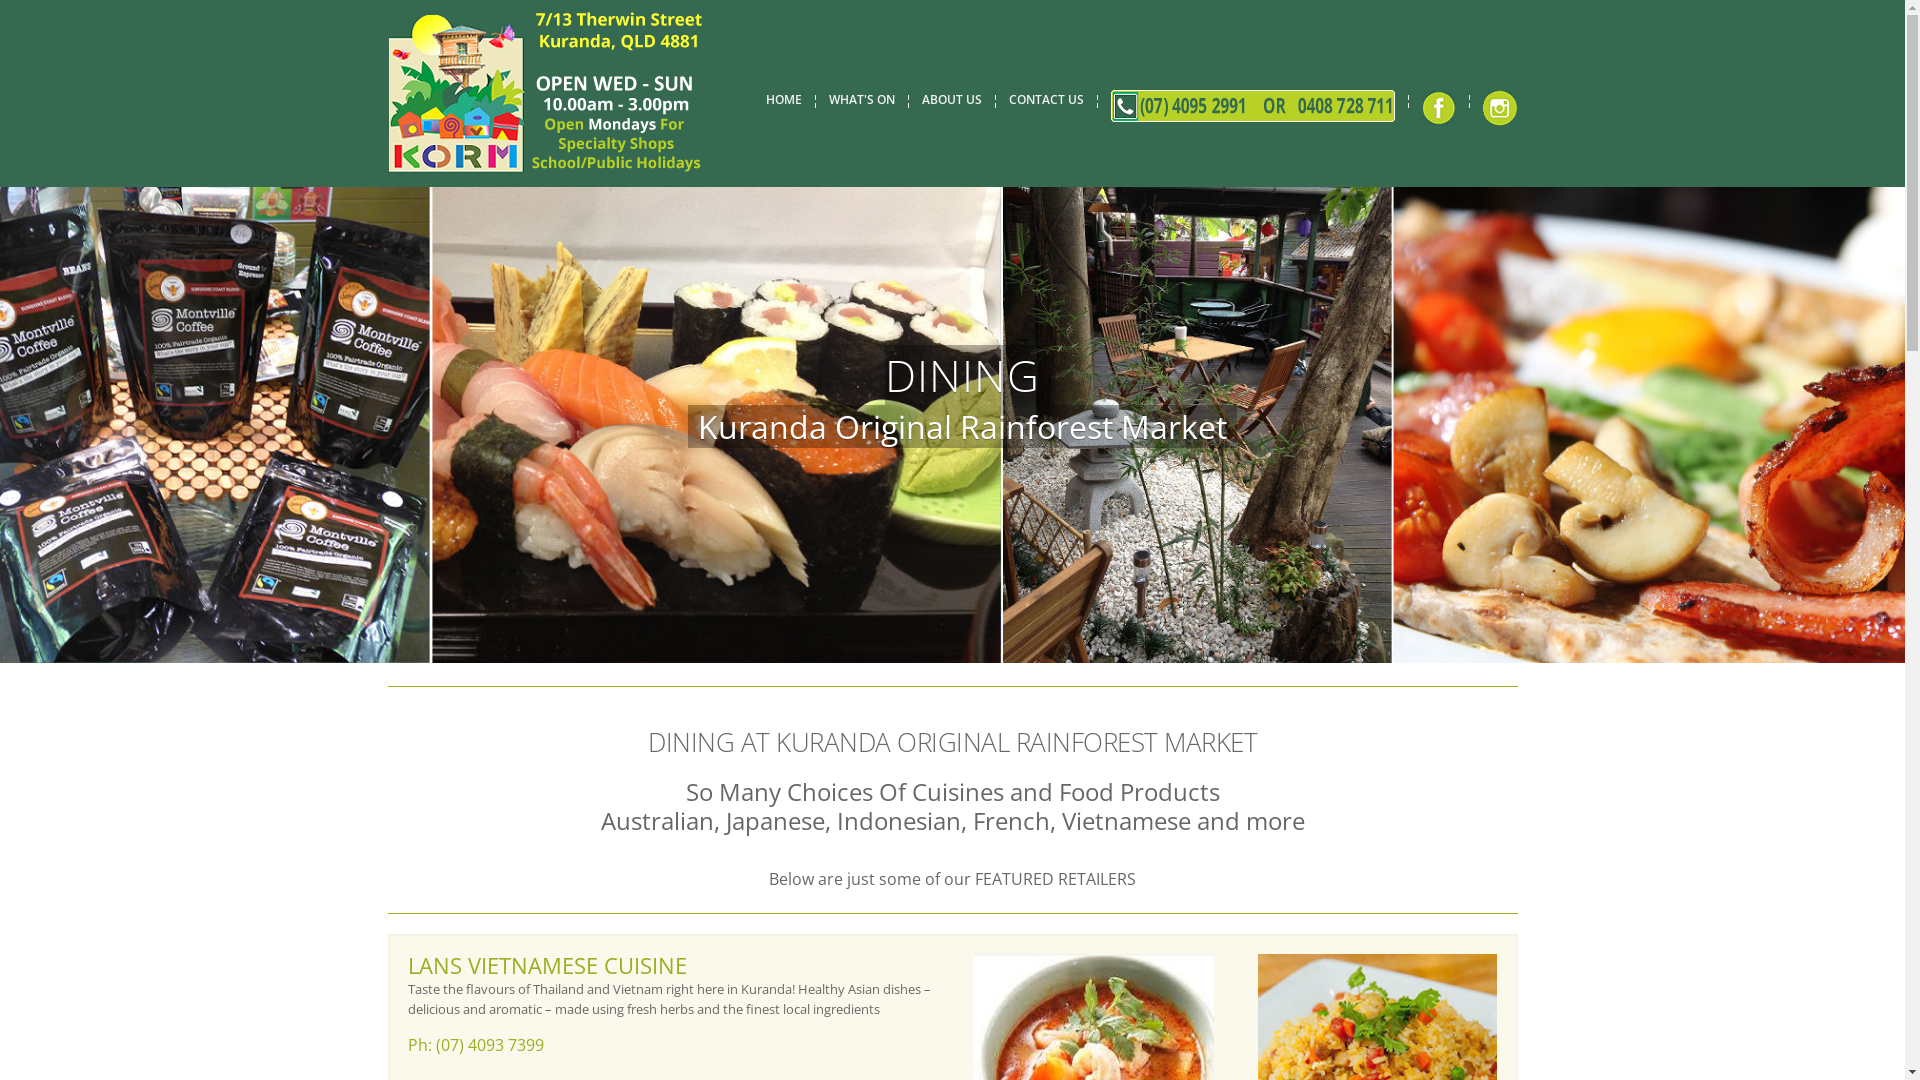 This screenshot has height=1080, width=1920. What do you see at coordinates (861, 100) in the screenshot?
I see `WHAT'S ON` at bounding box center [861, 100].